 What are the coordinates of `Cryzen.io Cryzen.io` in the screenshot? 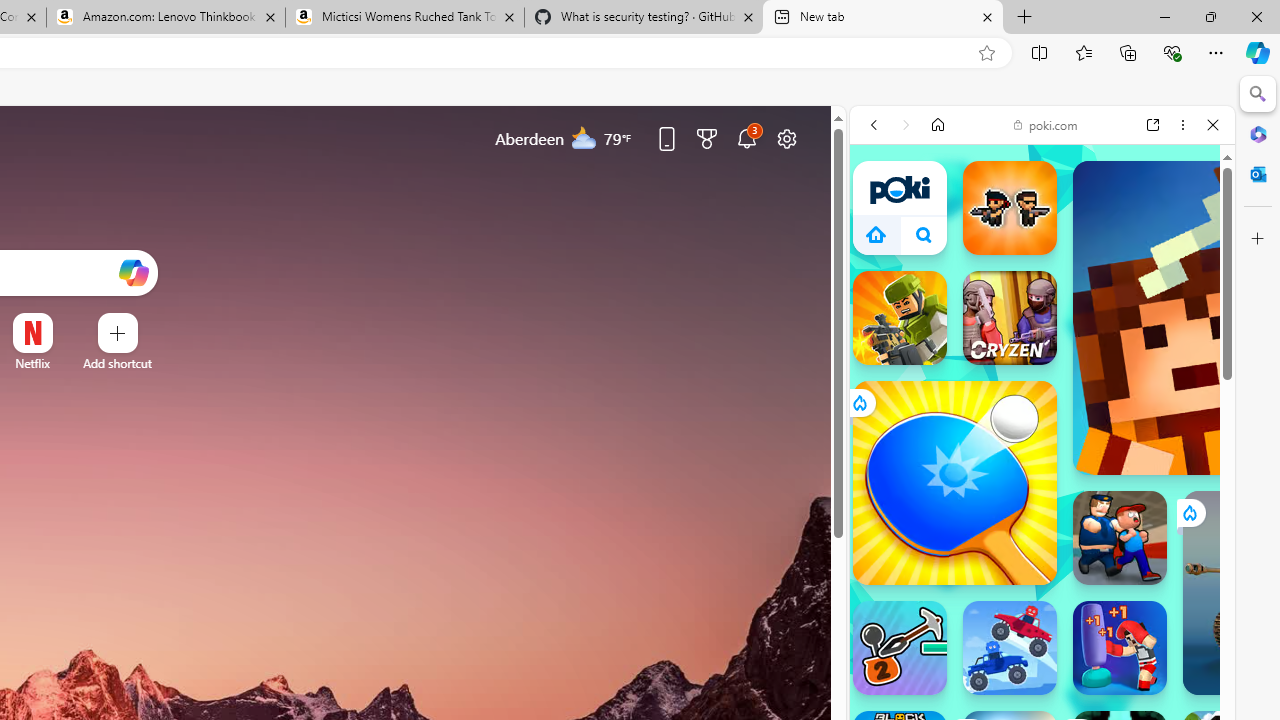 It's located at (1010, 318).